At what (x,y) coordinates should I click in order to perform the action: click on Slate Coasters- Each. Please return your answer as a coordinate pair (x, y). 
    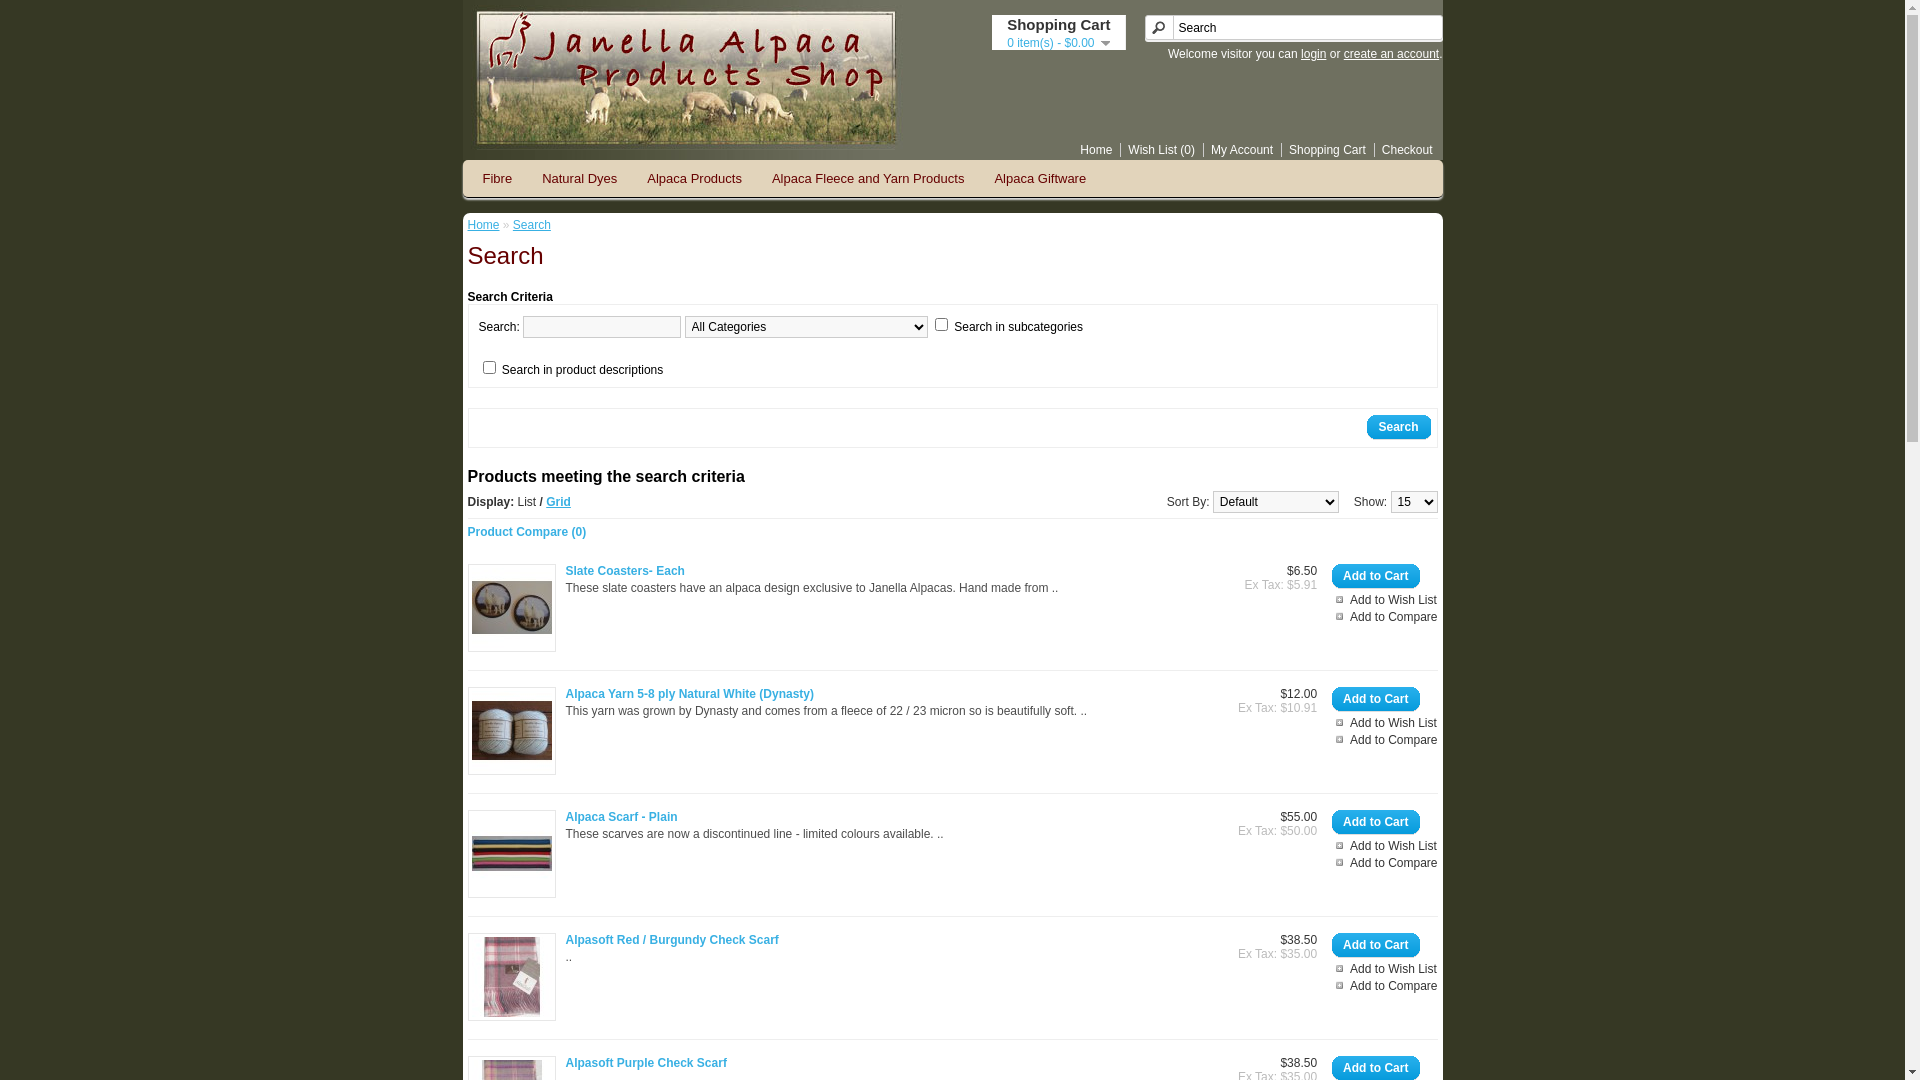
    Looking at the image, I should click on (626, 571).